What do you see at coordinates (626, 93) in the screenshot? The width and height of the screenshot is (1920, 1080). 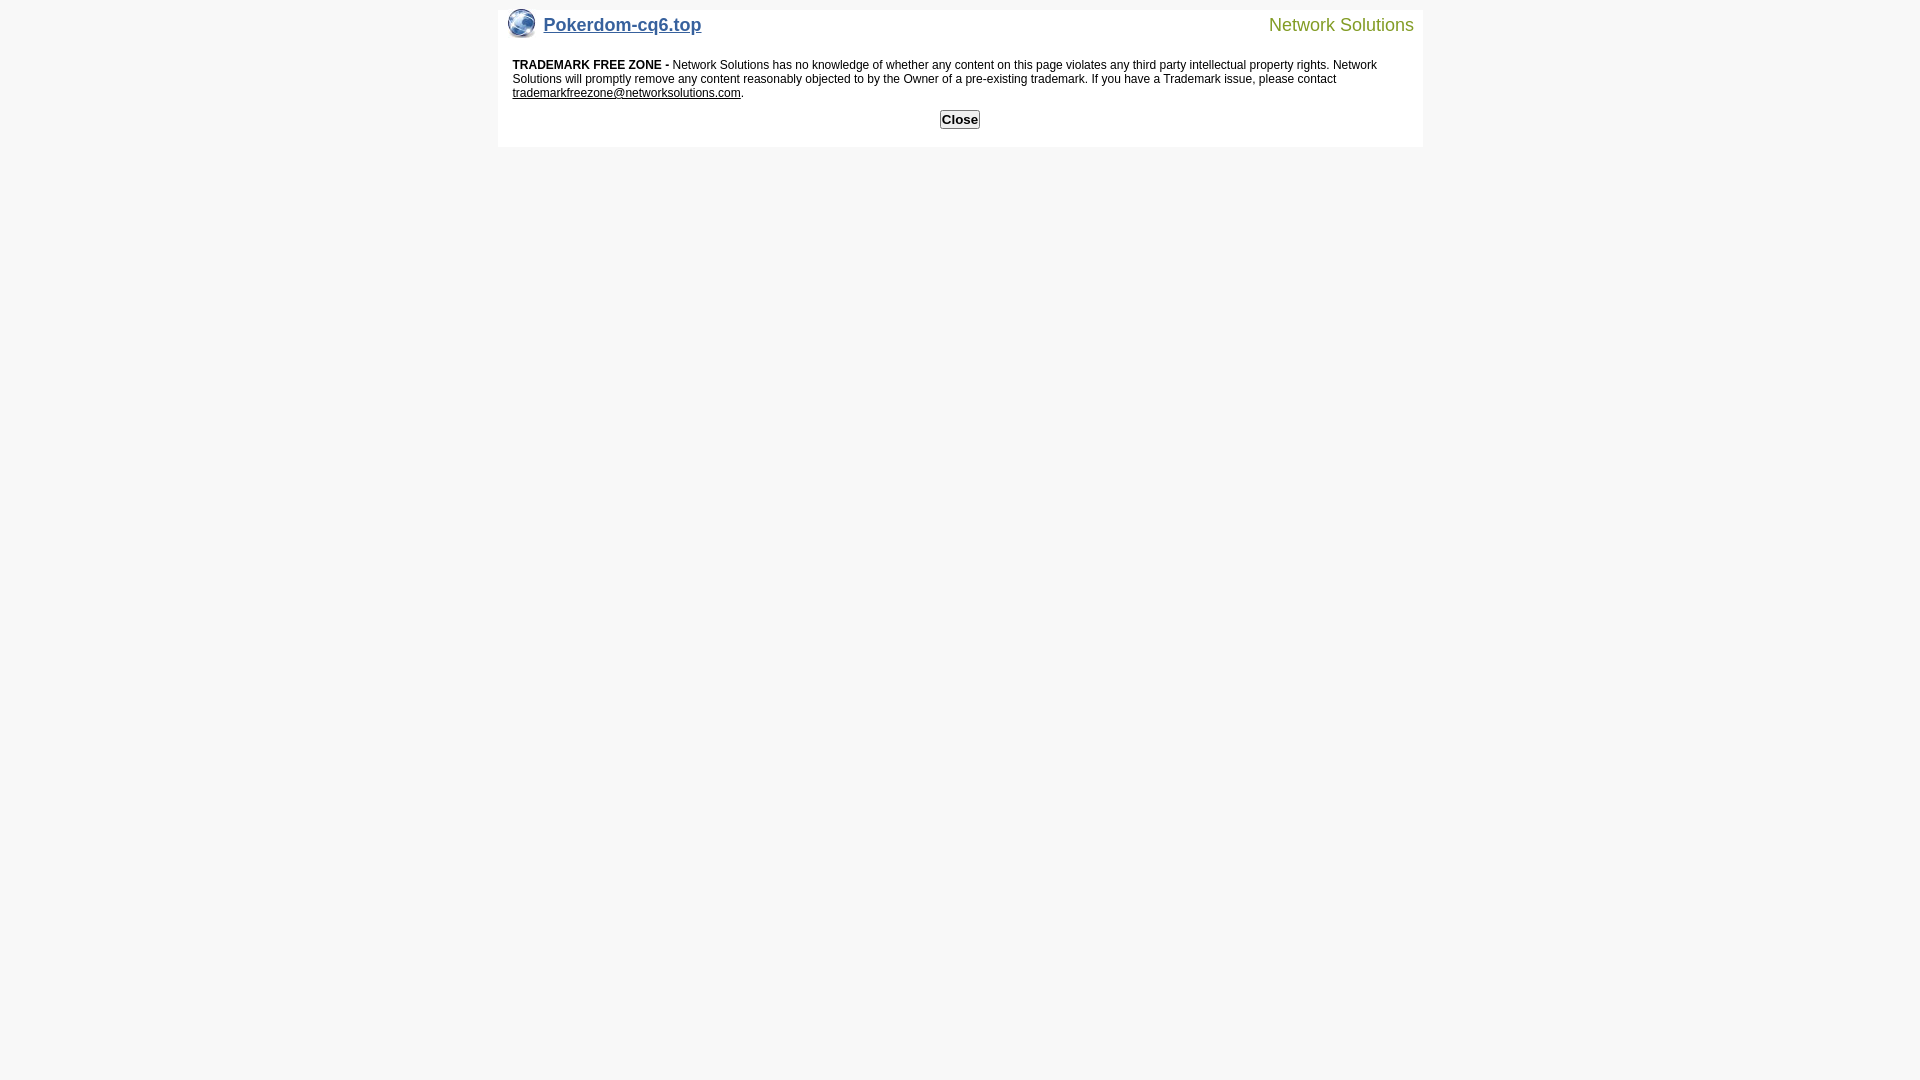 I see `trademarkfreezone@networksolutions.com` at bounding box center [626, 93].